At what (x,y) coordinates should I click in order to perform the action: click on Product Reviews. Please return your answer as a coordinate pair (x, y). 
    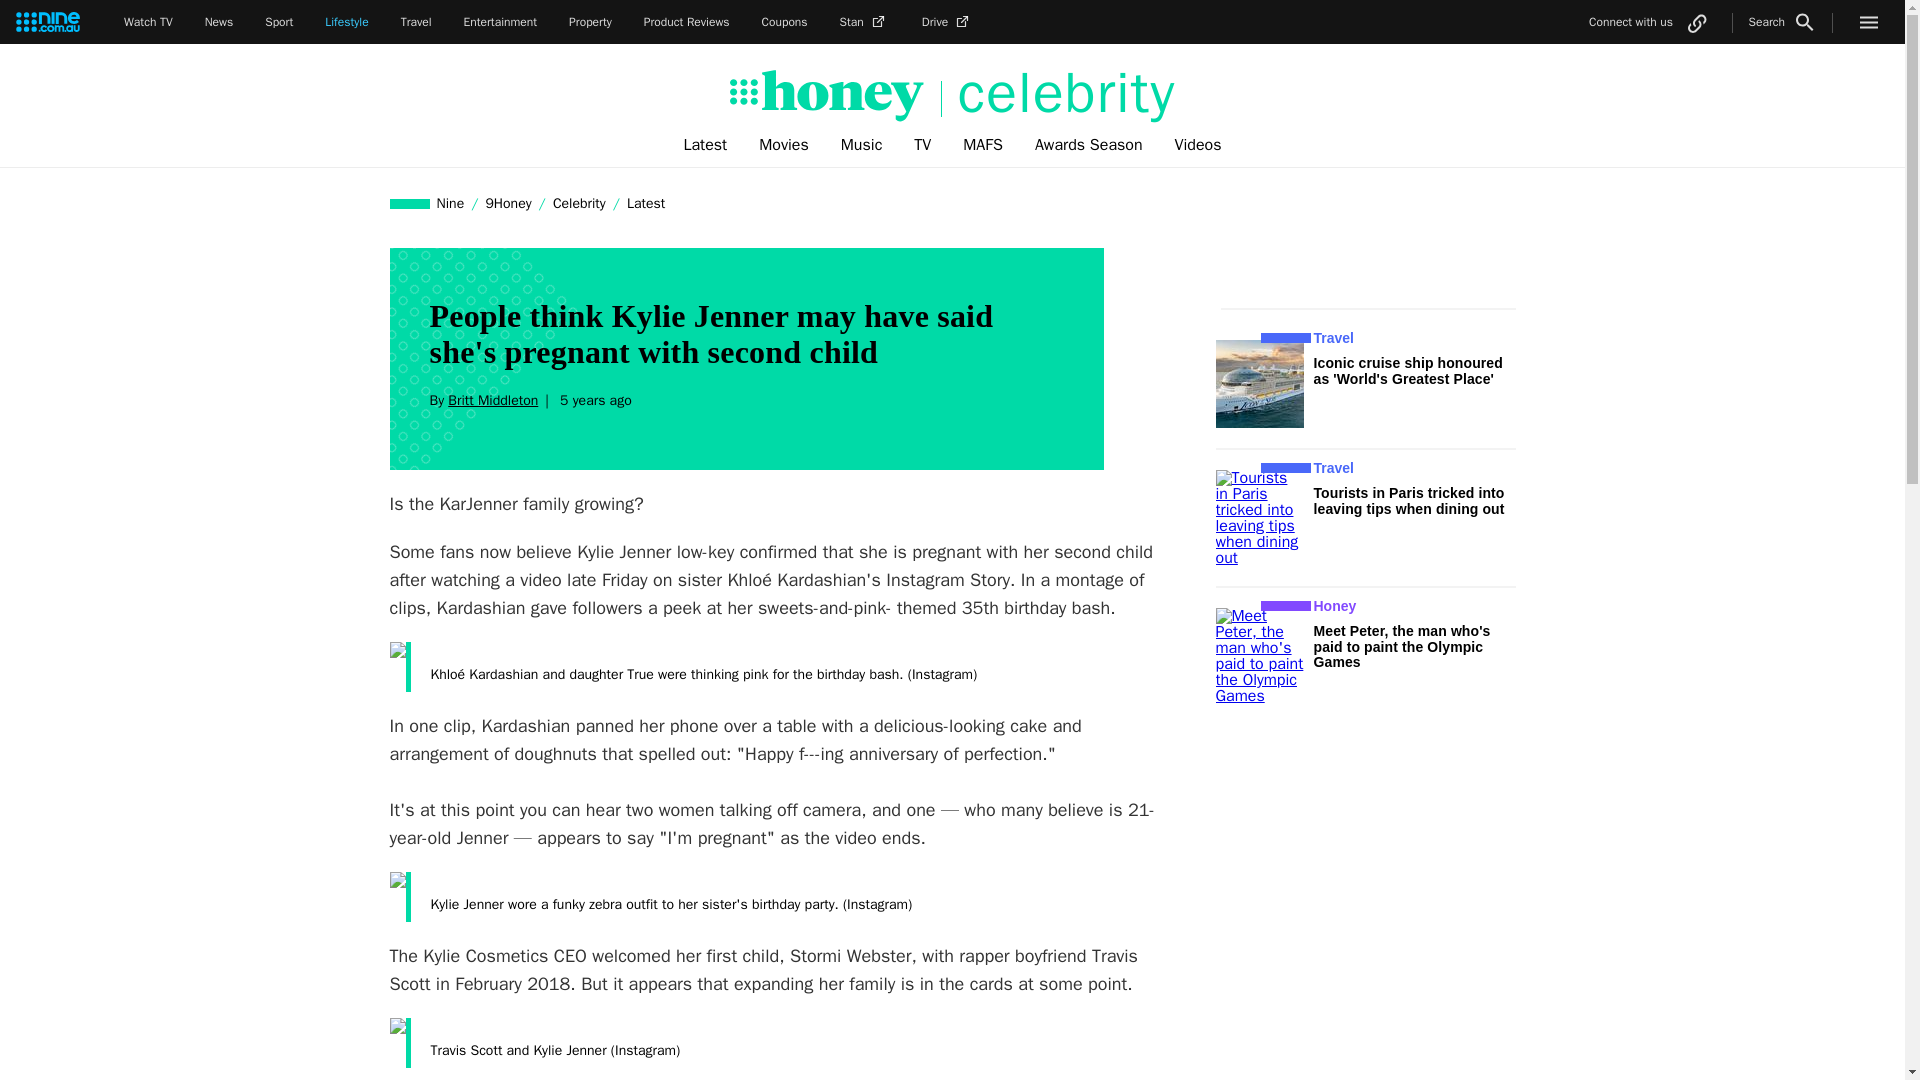
    Looking at the image, I should click on (686, 22).